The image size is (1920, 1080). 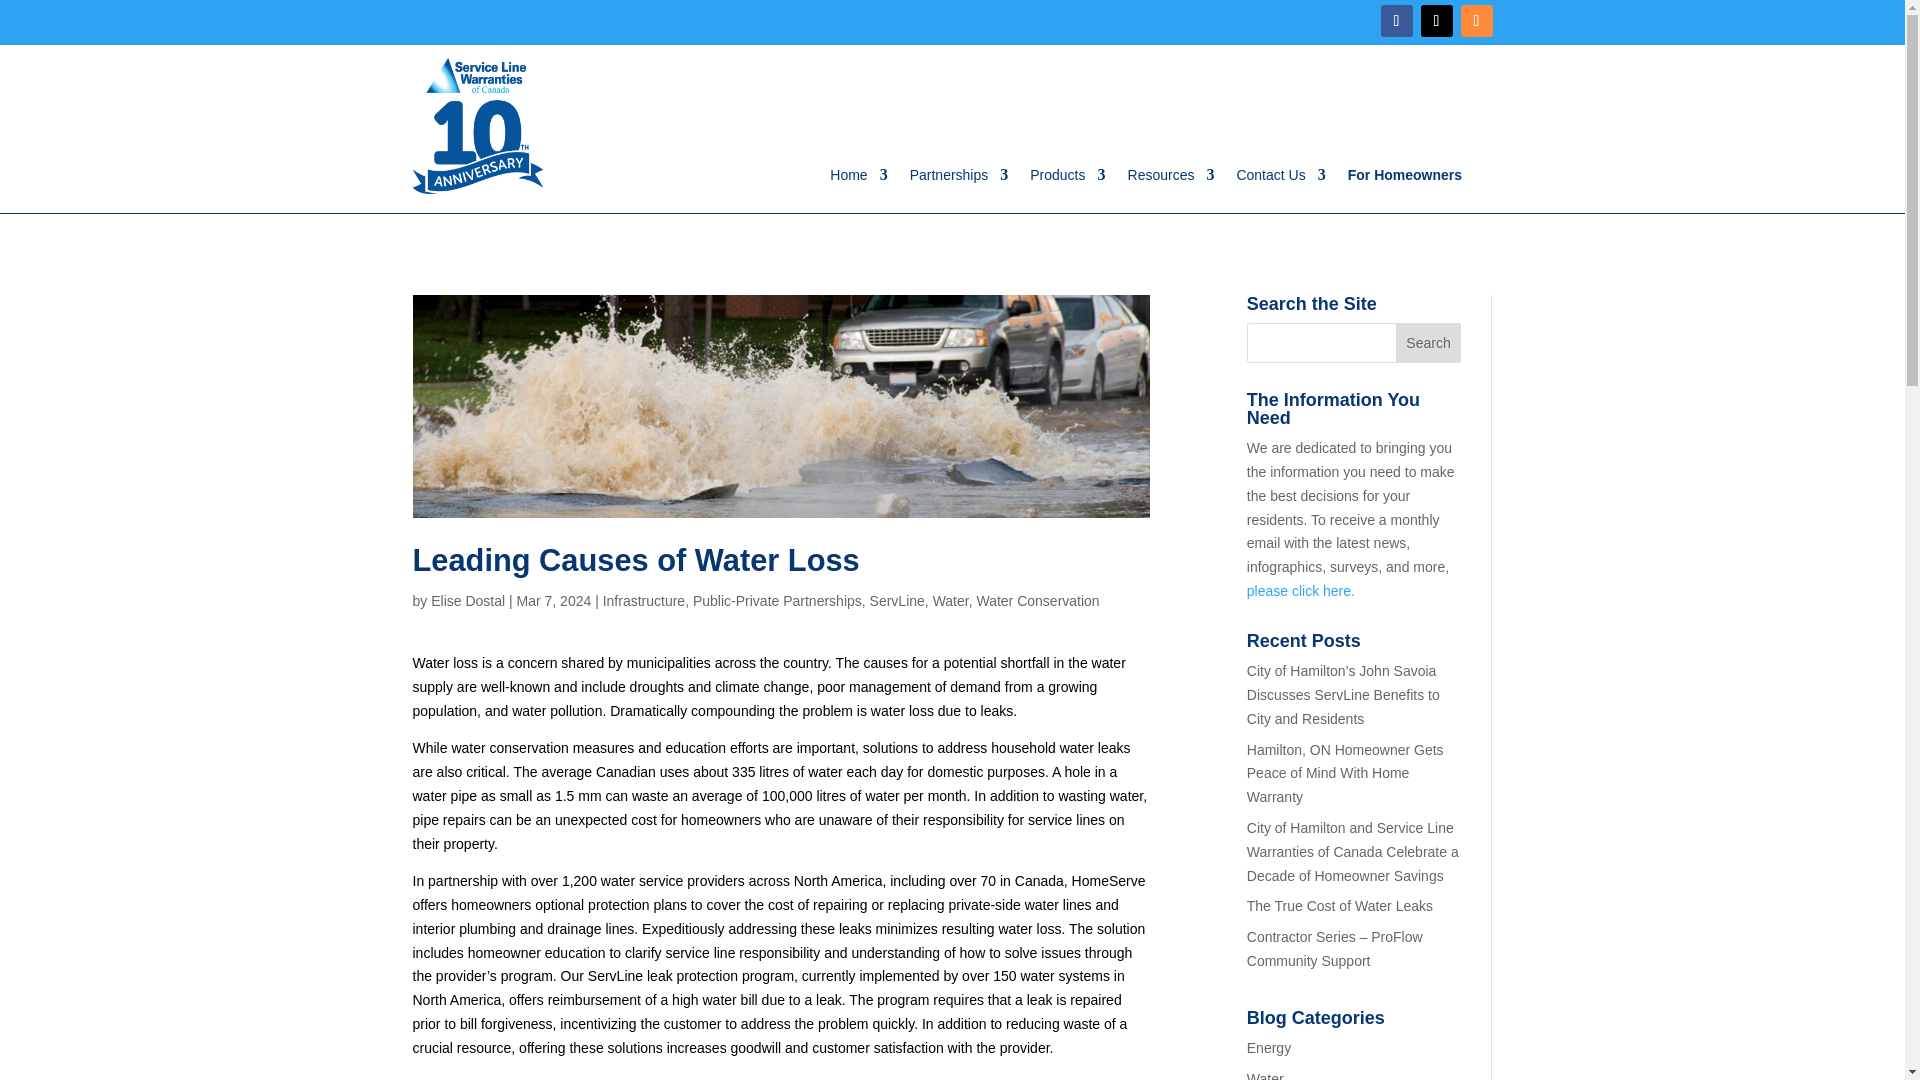 What do you see at coordinates (781, 406) in the screenshot?
I see `bad debt header` at bounding box center [781, 406].